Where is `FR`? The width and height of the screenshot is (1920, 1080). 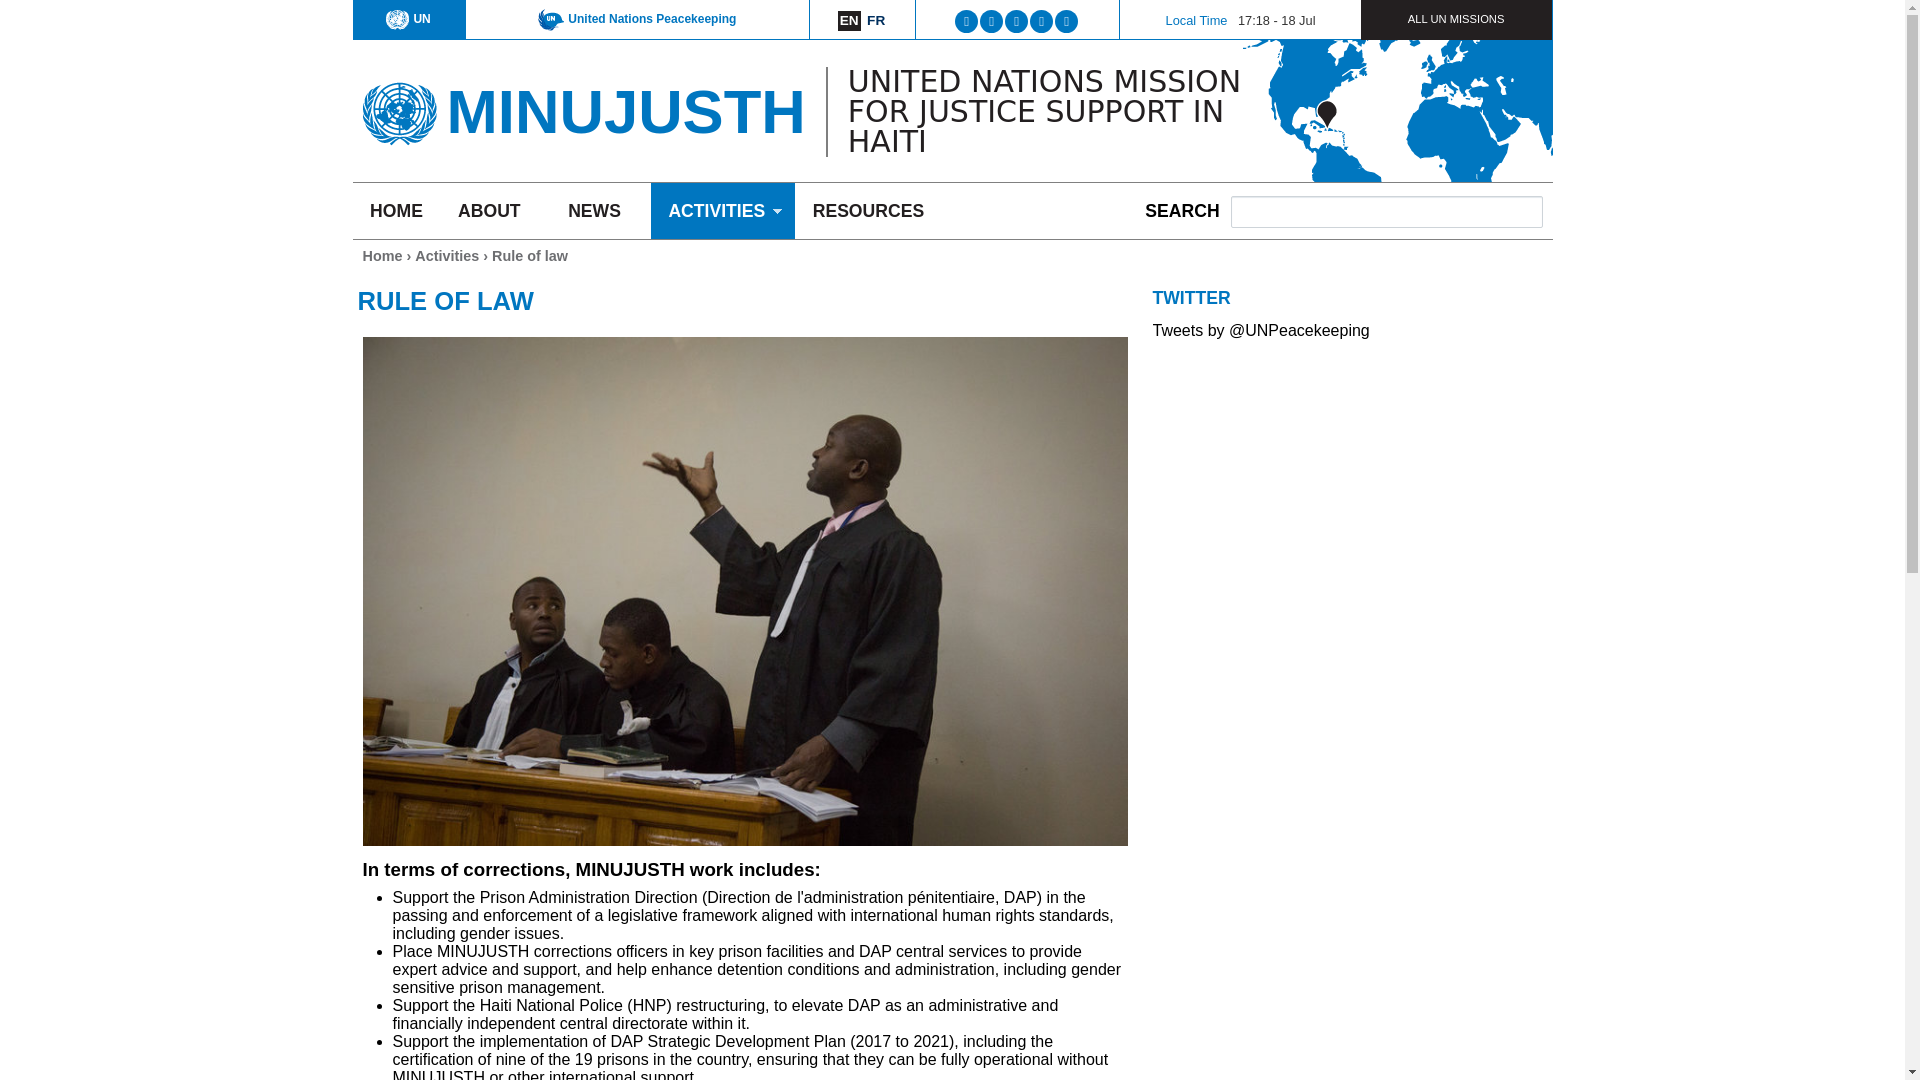 FR is located at coordinates (876, 20).